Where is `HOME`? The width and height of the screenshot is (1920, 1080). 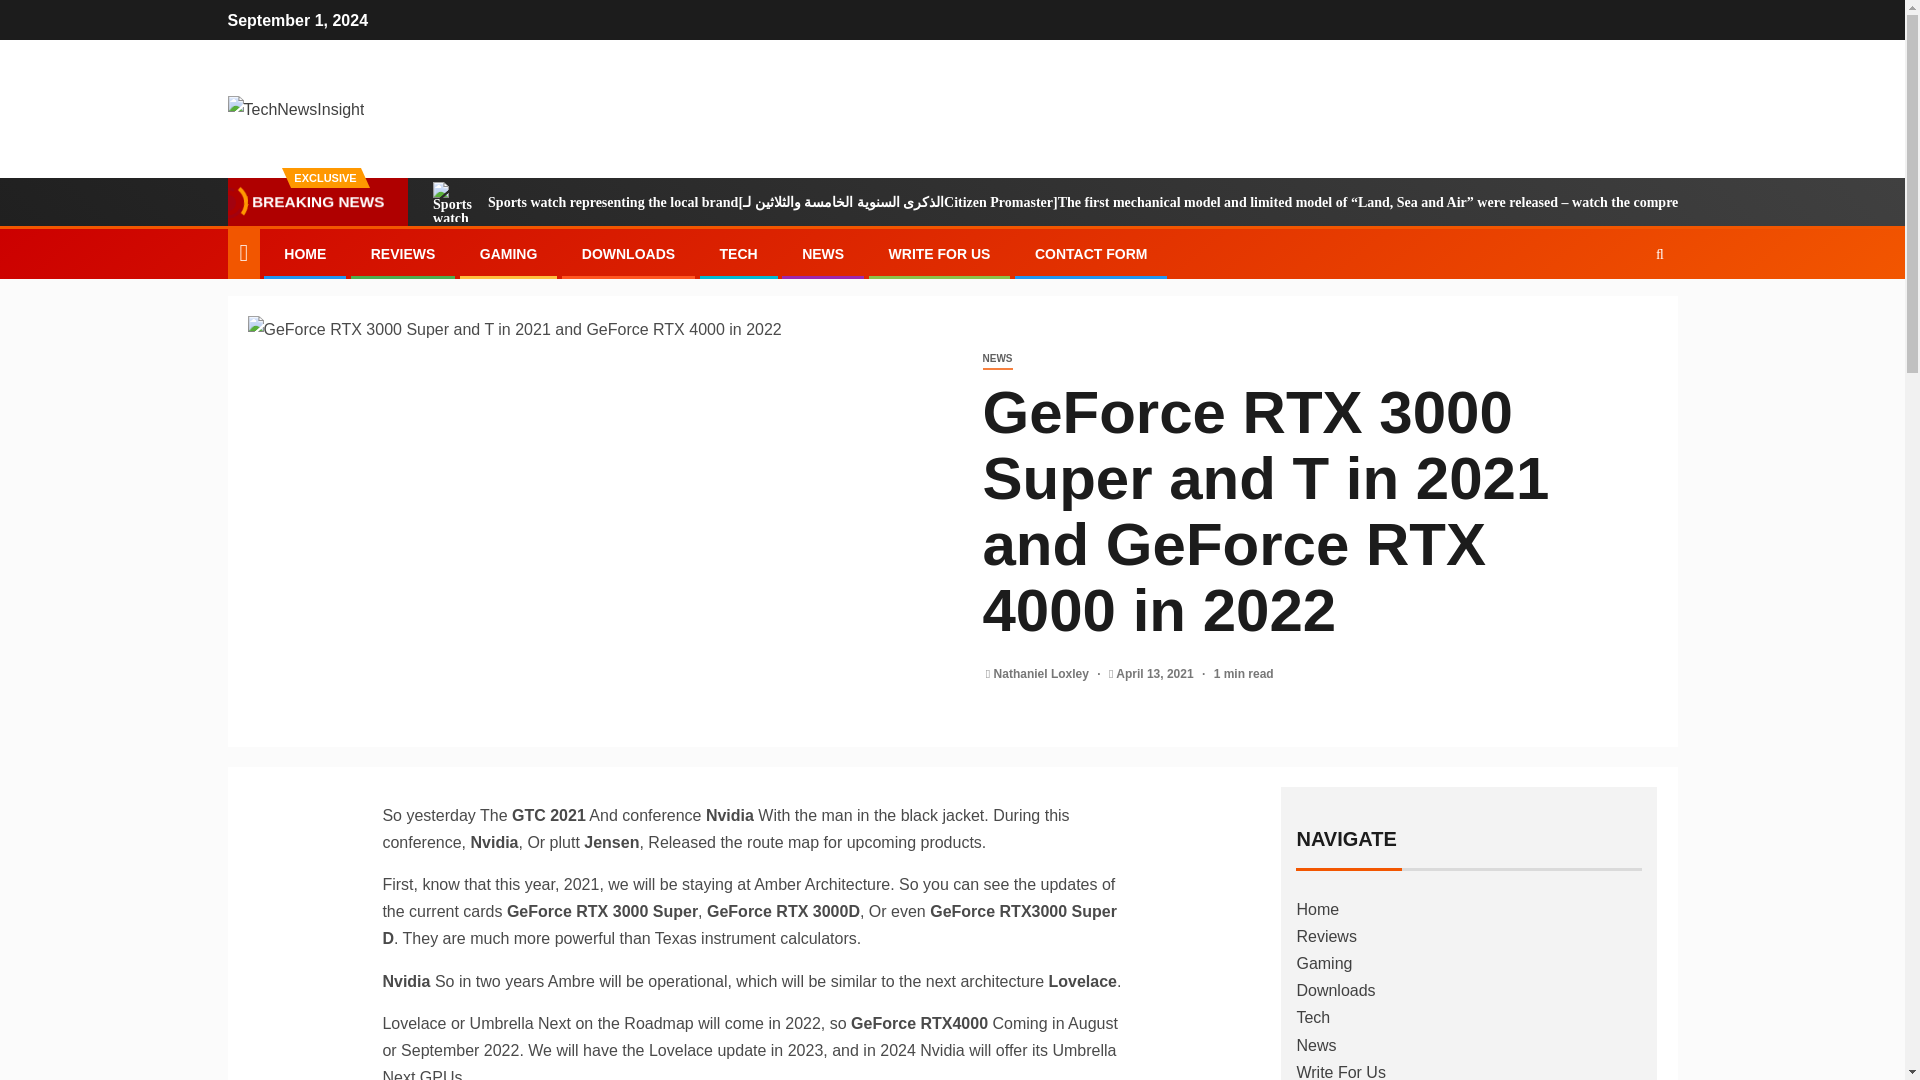
HOME is located at coordinates (305, 254).